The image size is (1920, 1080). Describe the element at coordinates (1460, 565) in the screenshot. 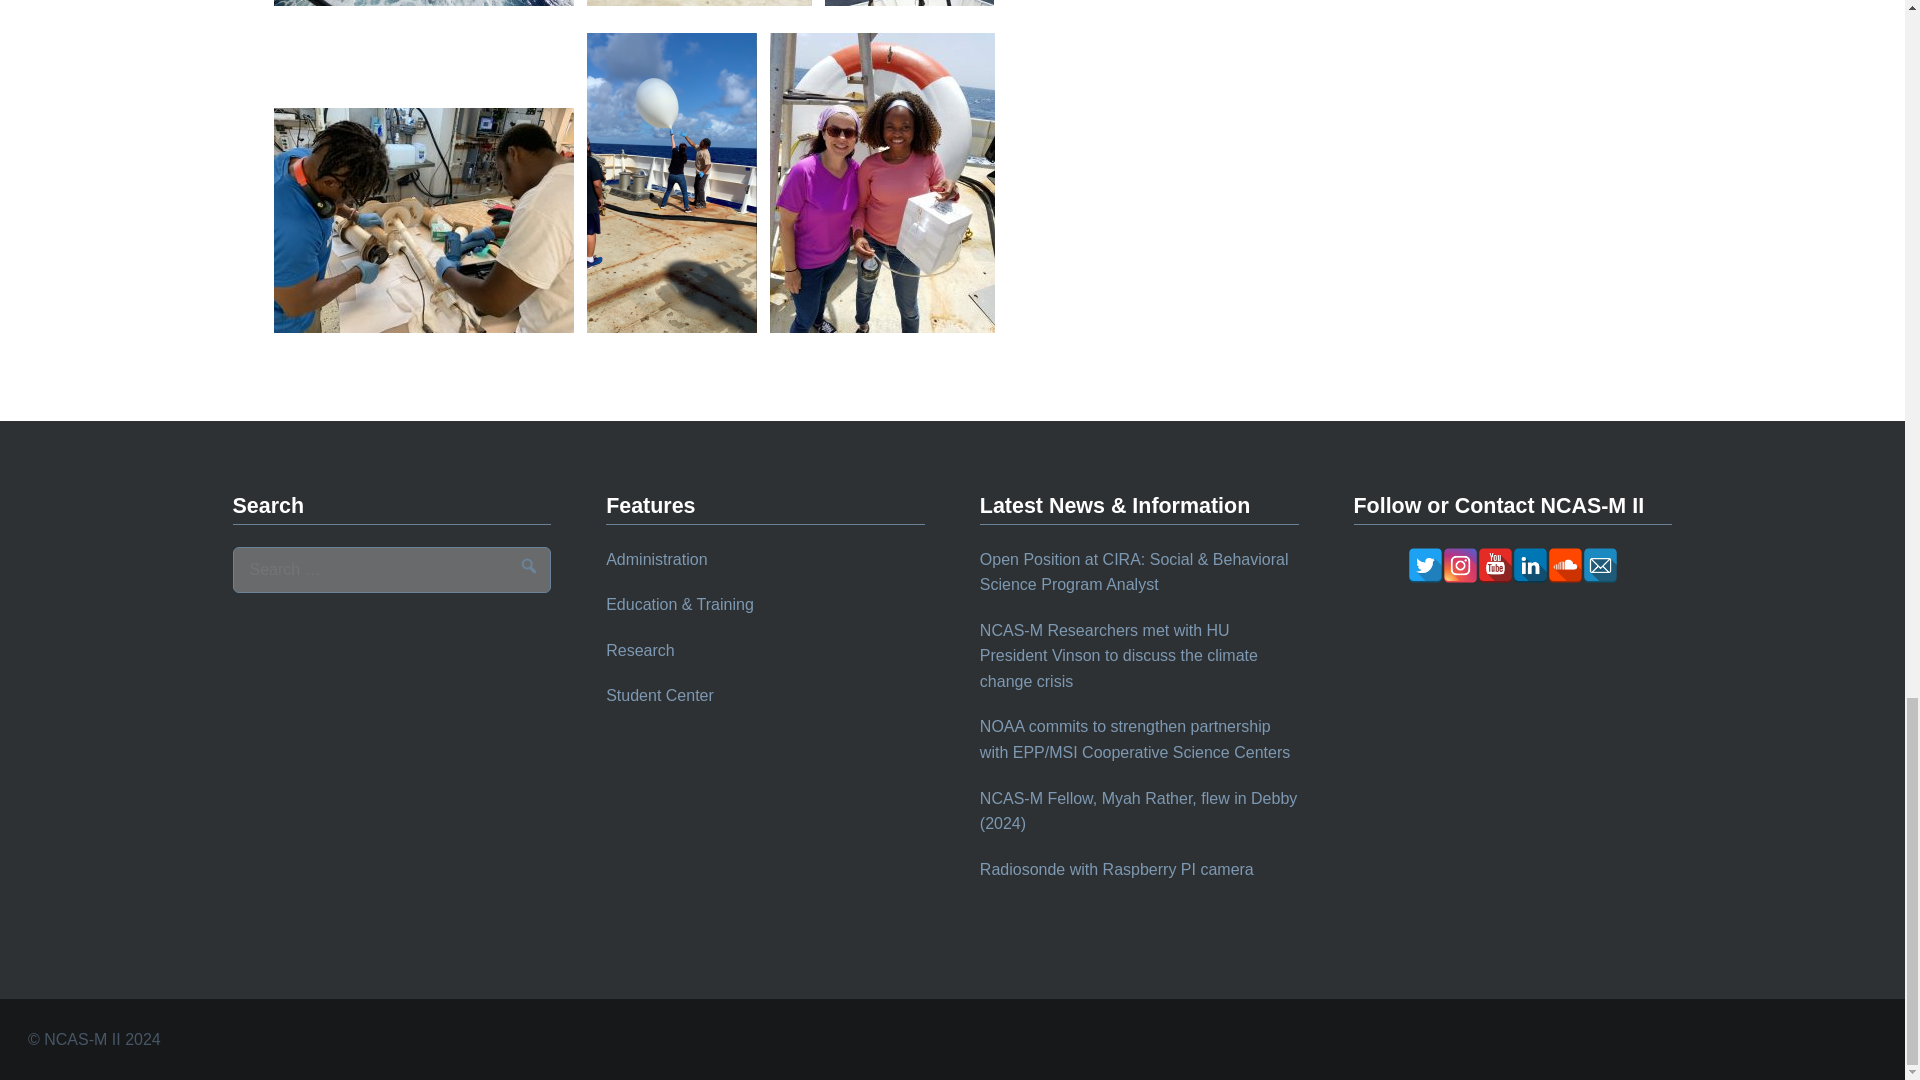

I see `Instagram` at that location.